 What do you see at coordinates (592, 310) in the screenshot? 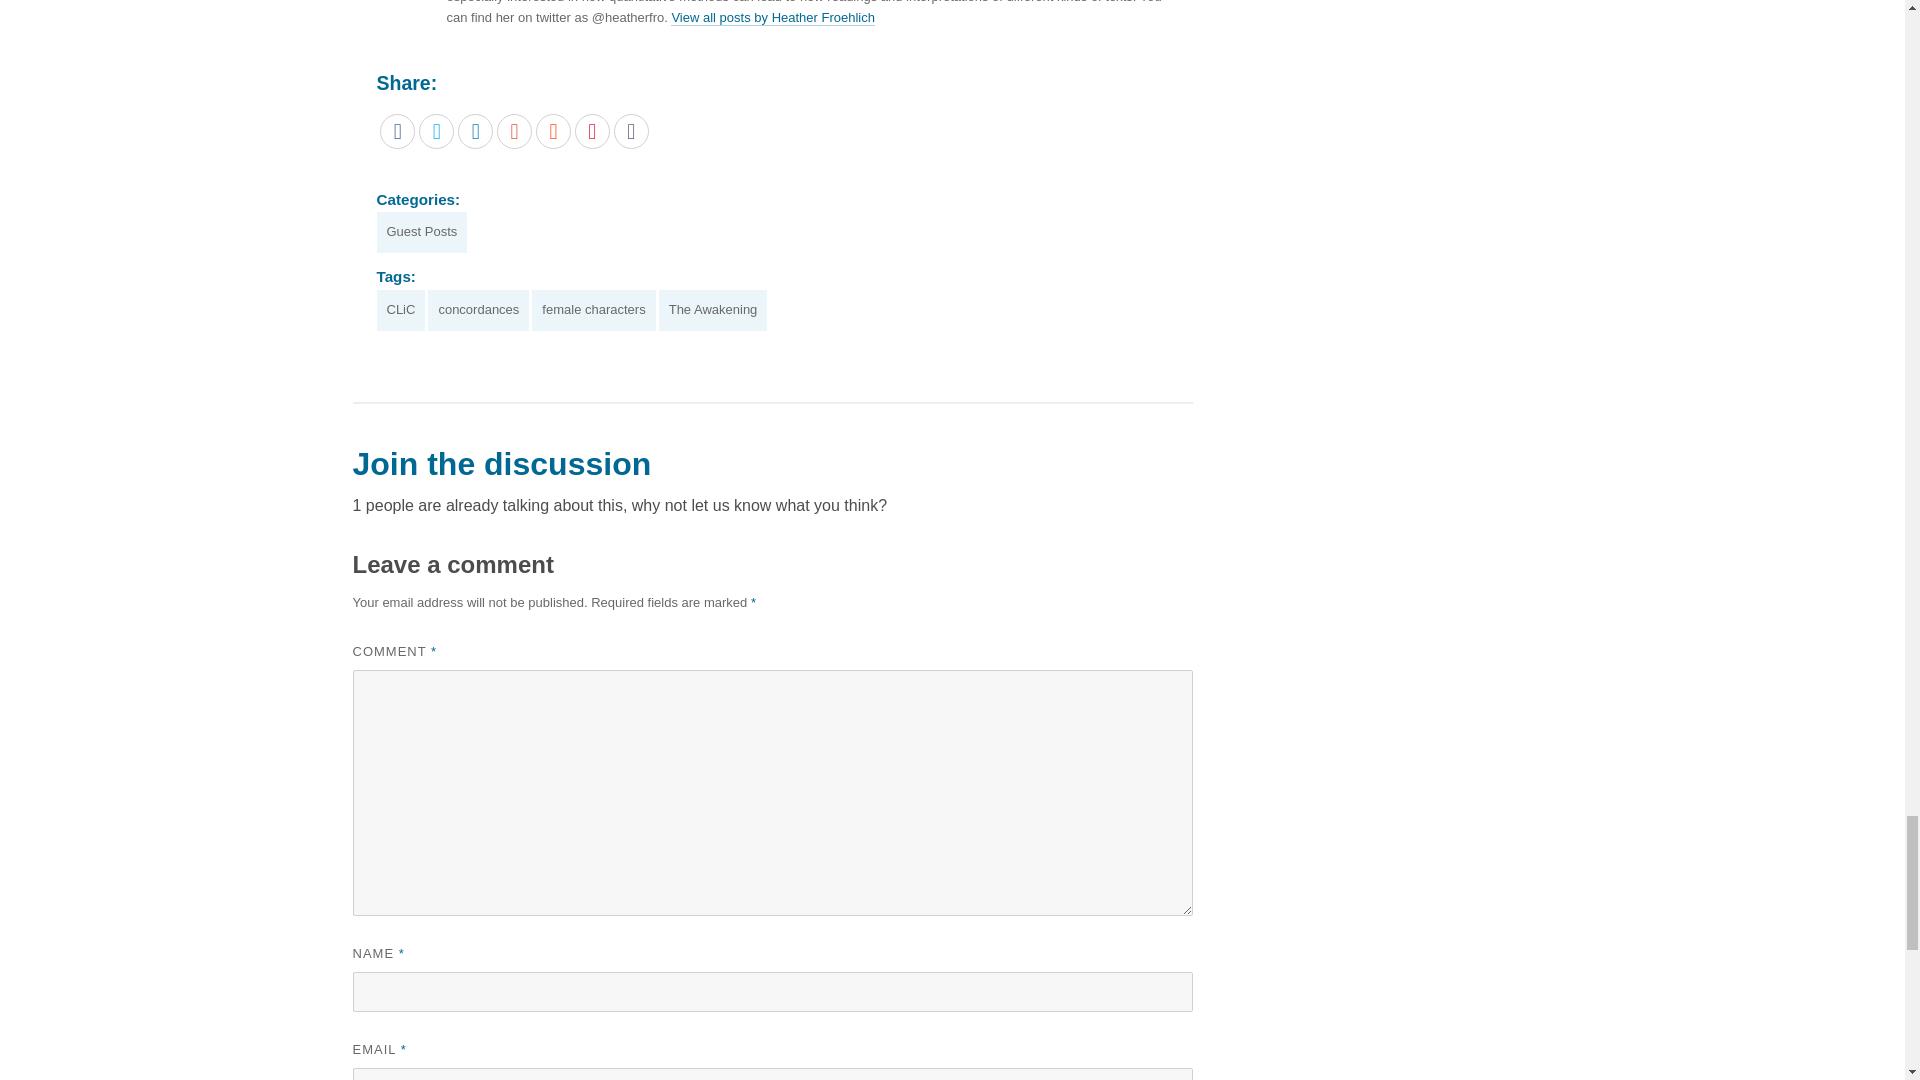
I see `female characters` at bounding box center [592, 310].